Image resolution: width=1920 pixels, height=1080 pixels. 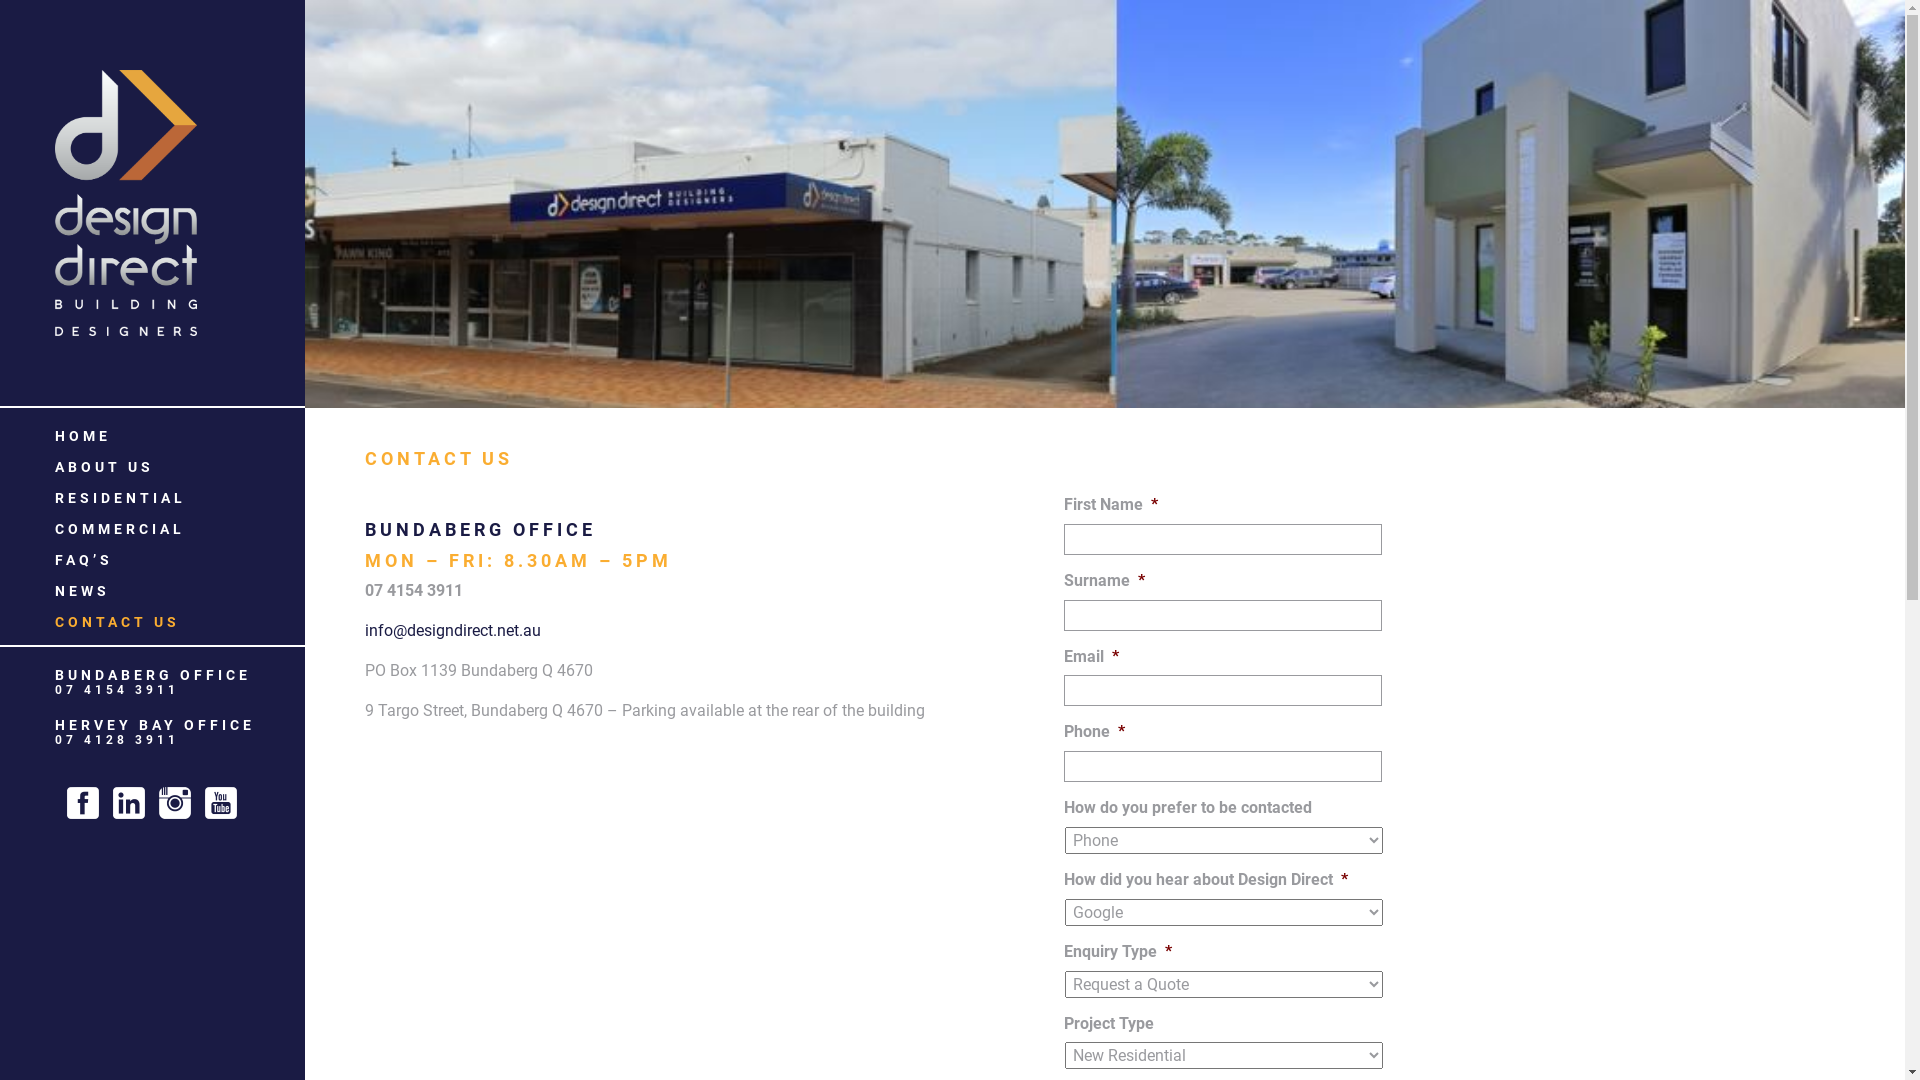 What do you see at coordinates (221, 803) in the screenshot?
I see `YouTube` at bounding box center [221, 803].